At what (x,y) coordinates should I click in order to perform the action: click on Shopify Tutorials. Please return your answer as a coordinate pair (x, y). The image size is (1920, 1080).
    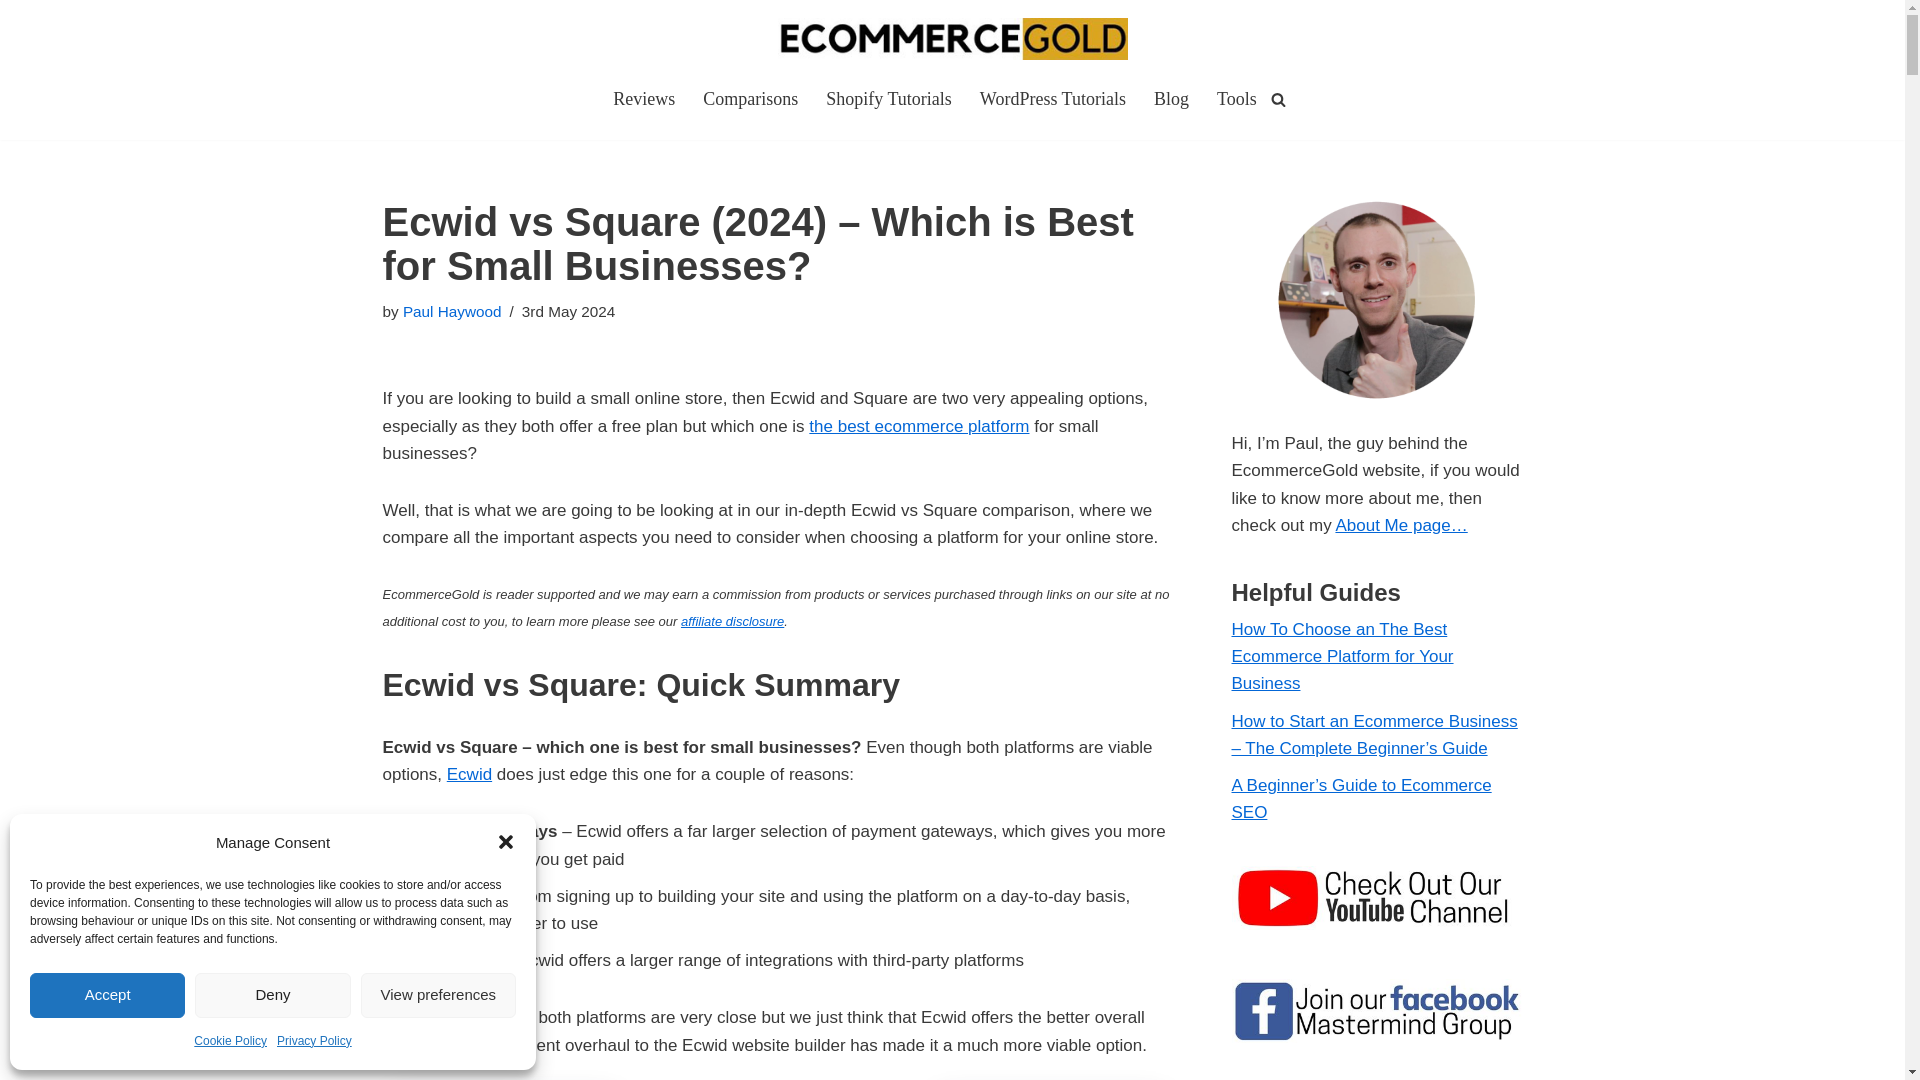
    Looking at the image, I should click on (888, 99).